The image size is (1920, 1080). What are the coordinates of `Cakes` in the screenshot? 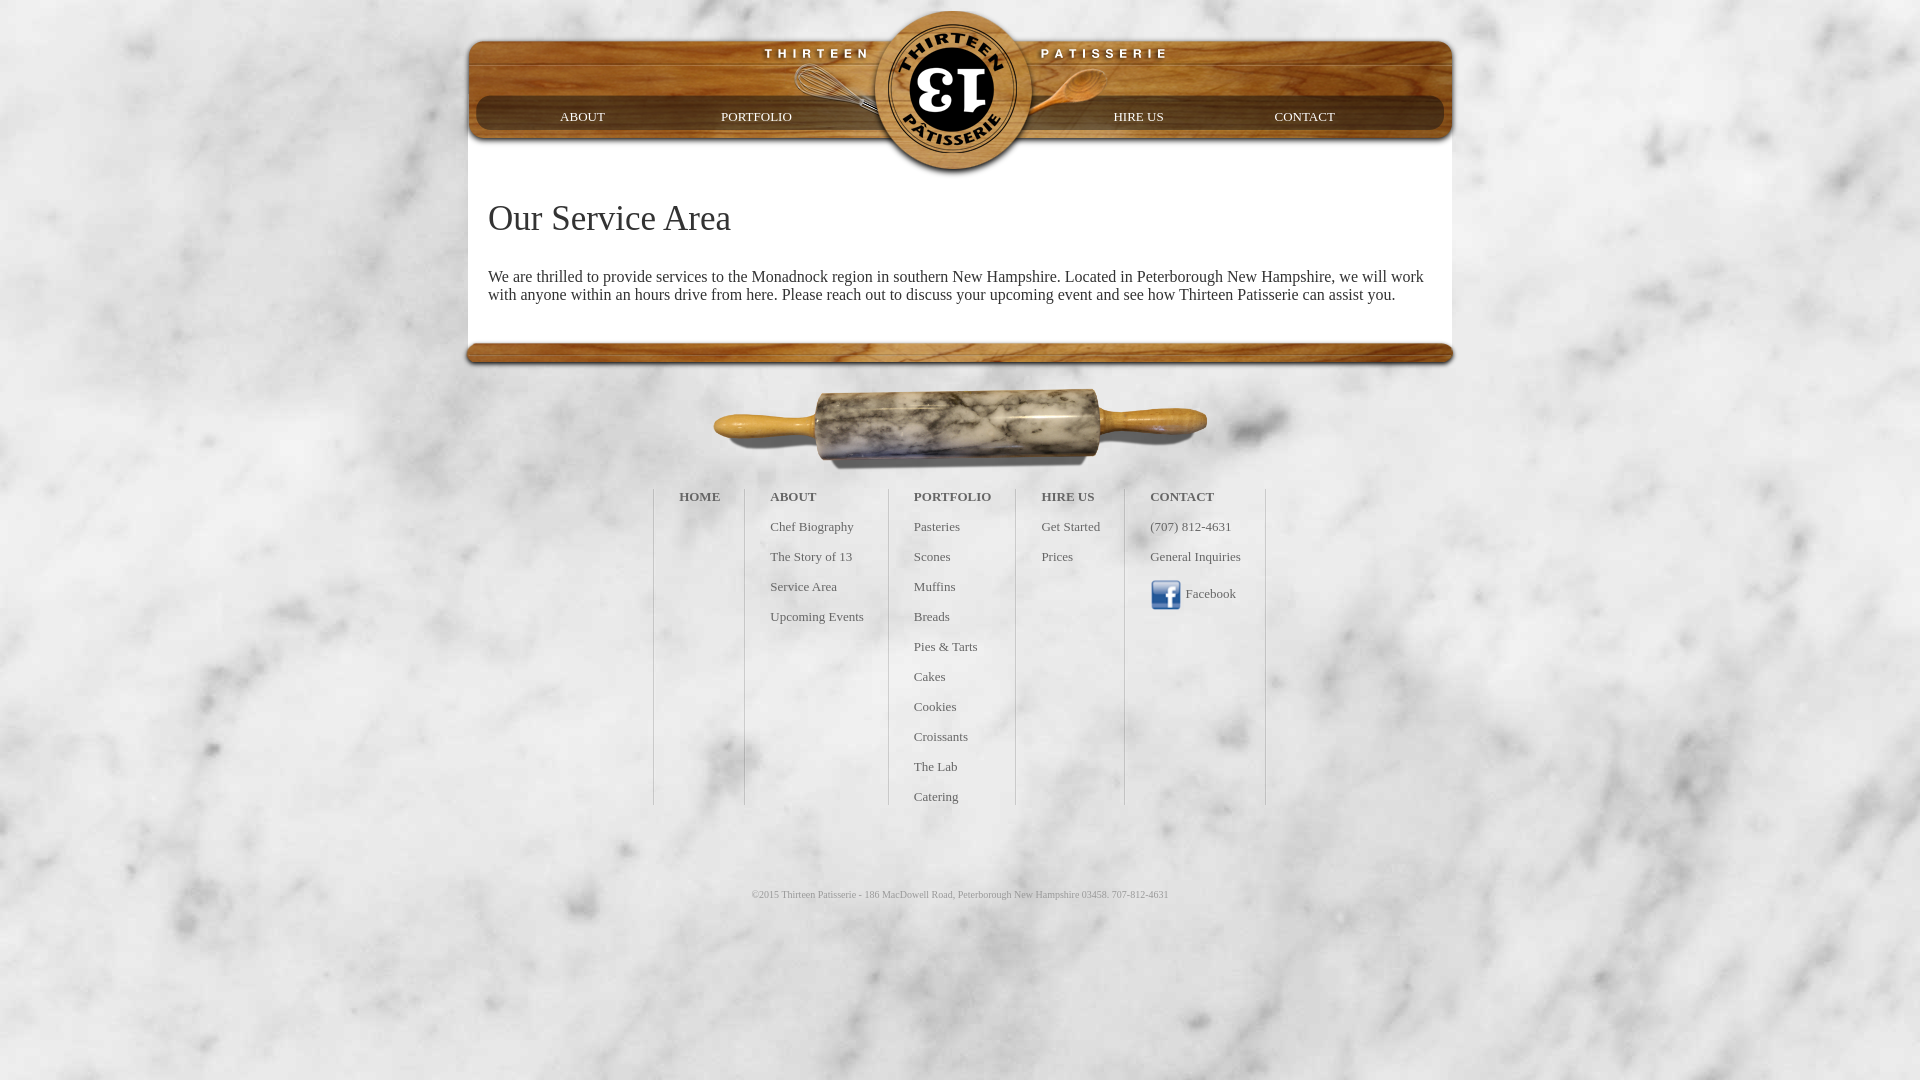 It's located at (930, 676).